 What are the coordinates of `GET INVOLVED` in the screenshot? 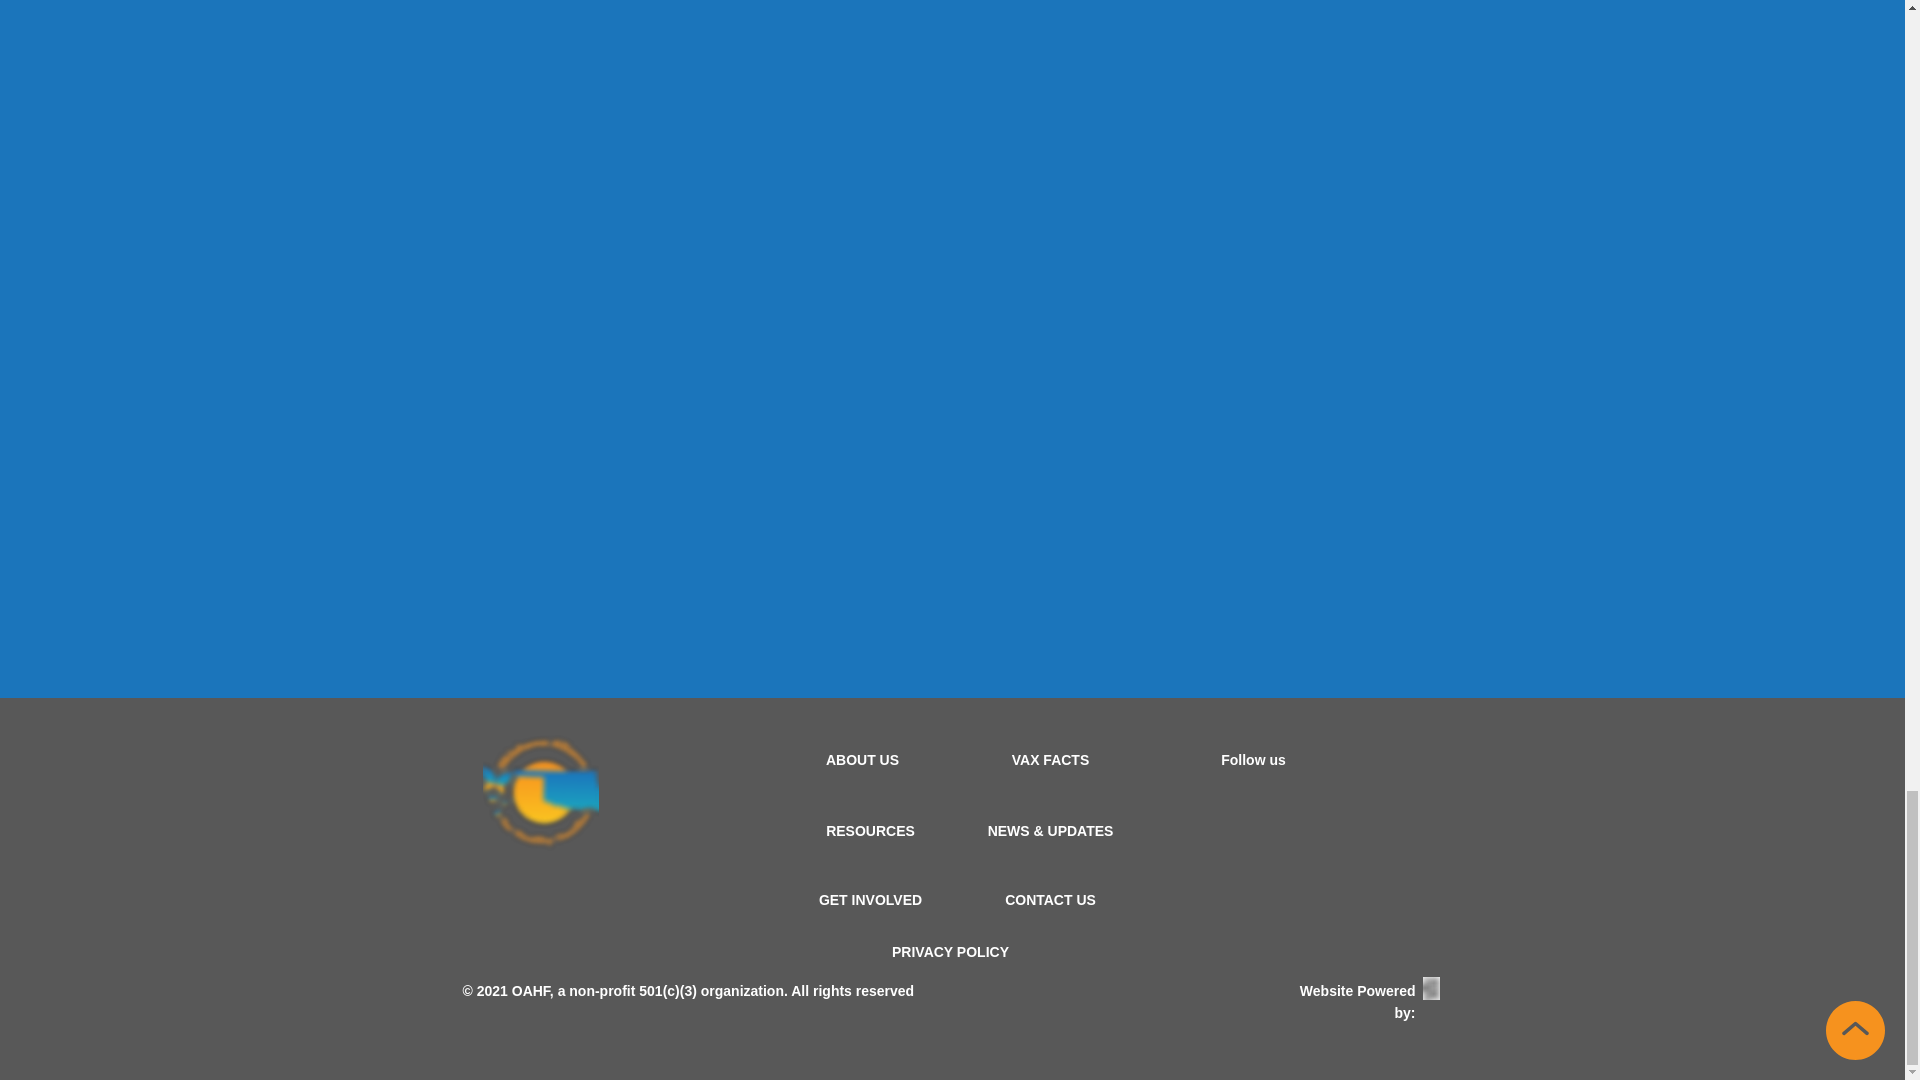 It's located at (870, 900).